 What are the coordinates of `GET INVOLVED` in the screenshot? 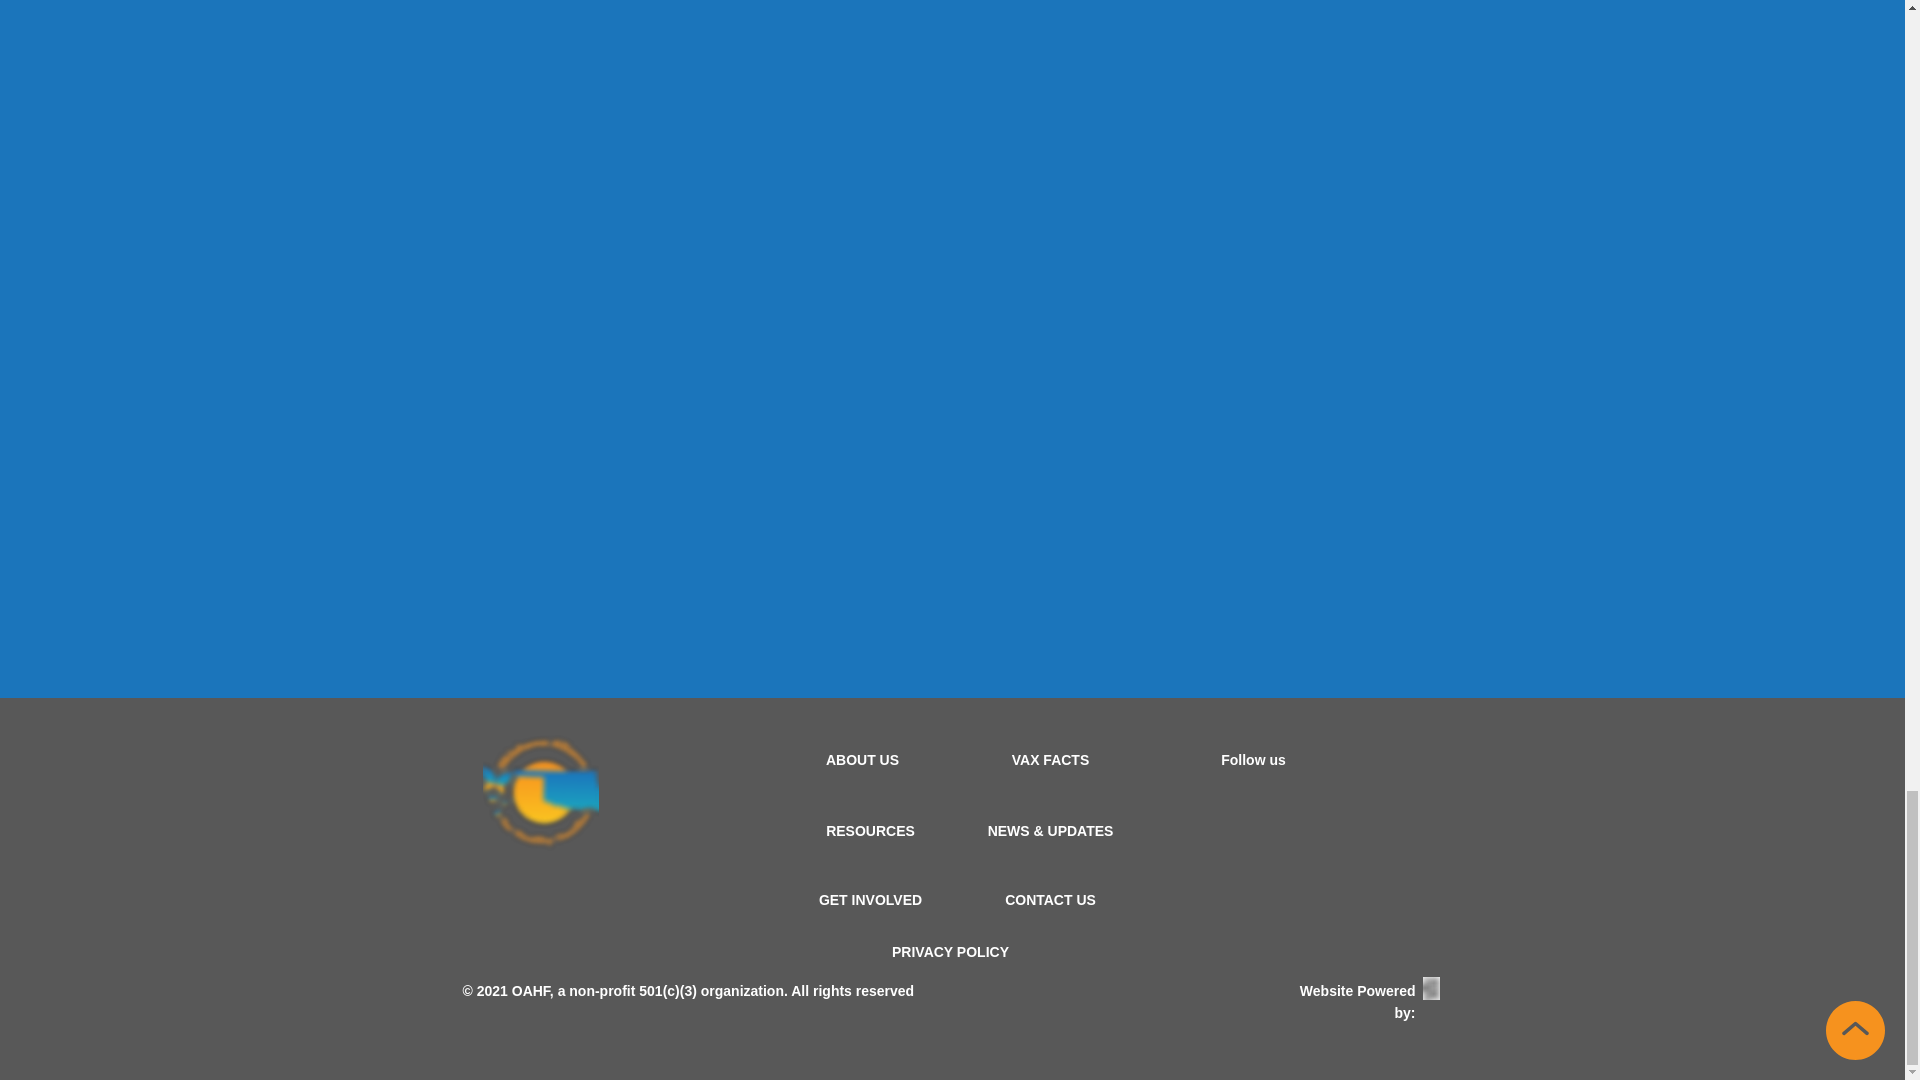 It's located at (870, 900).